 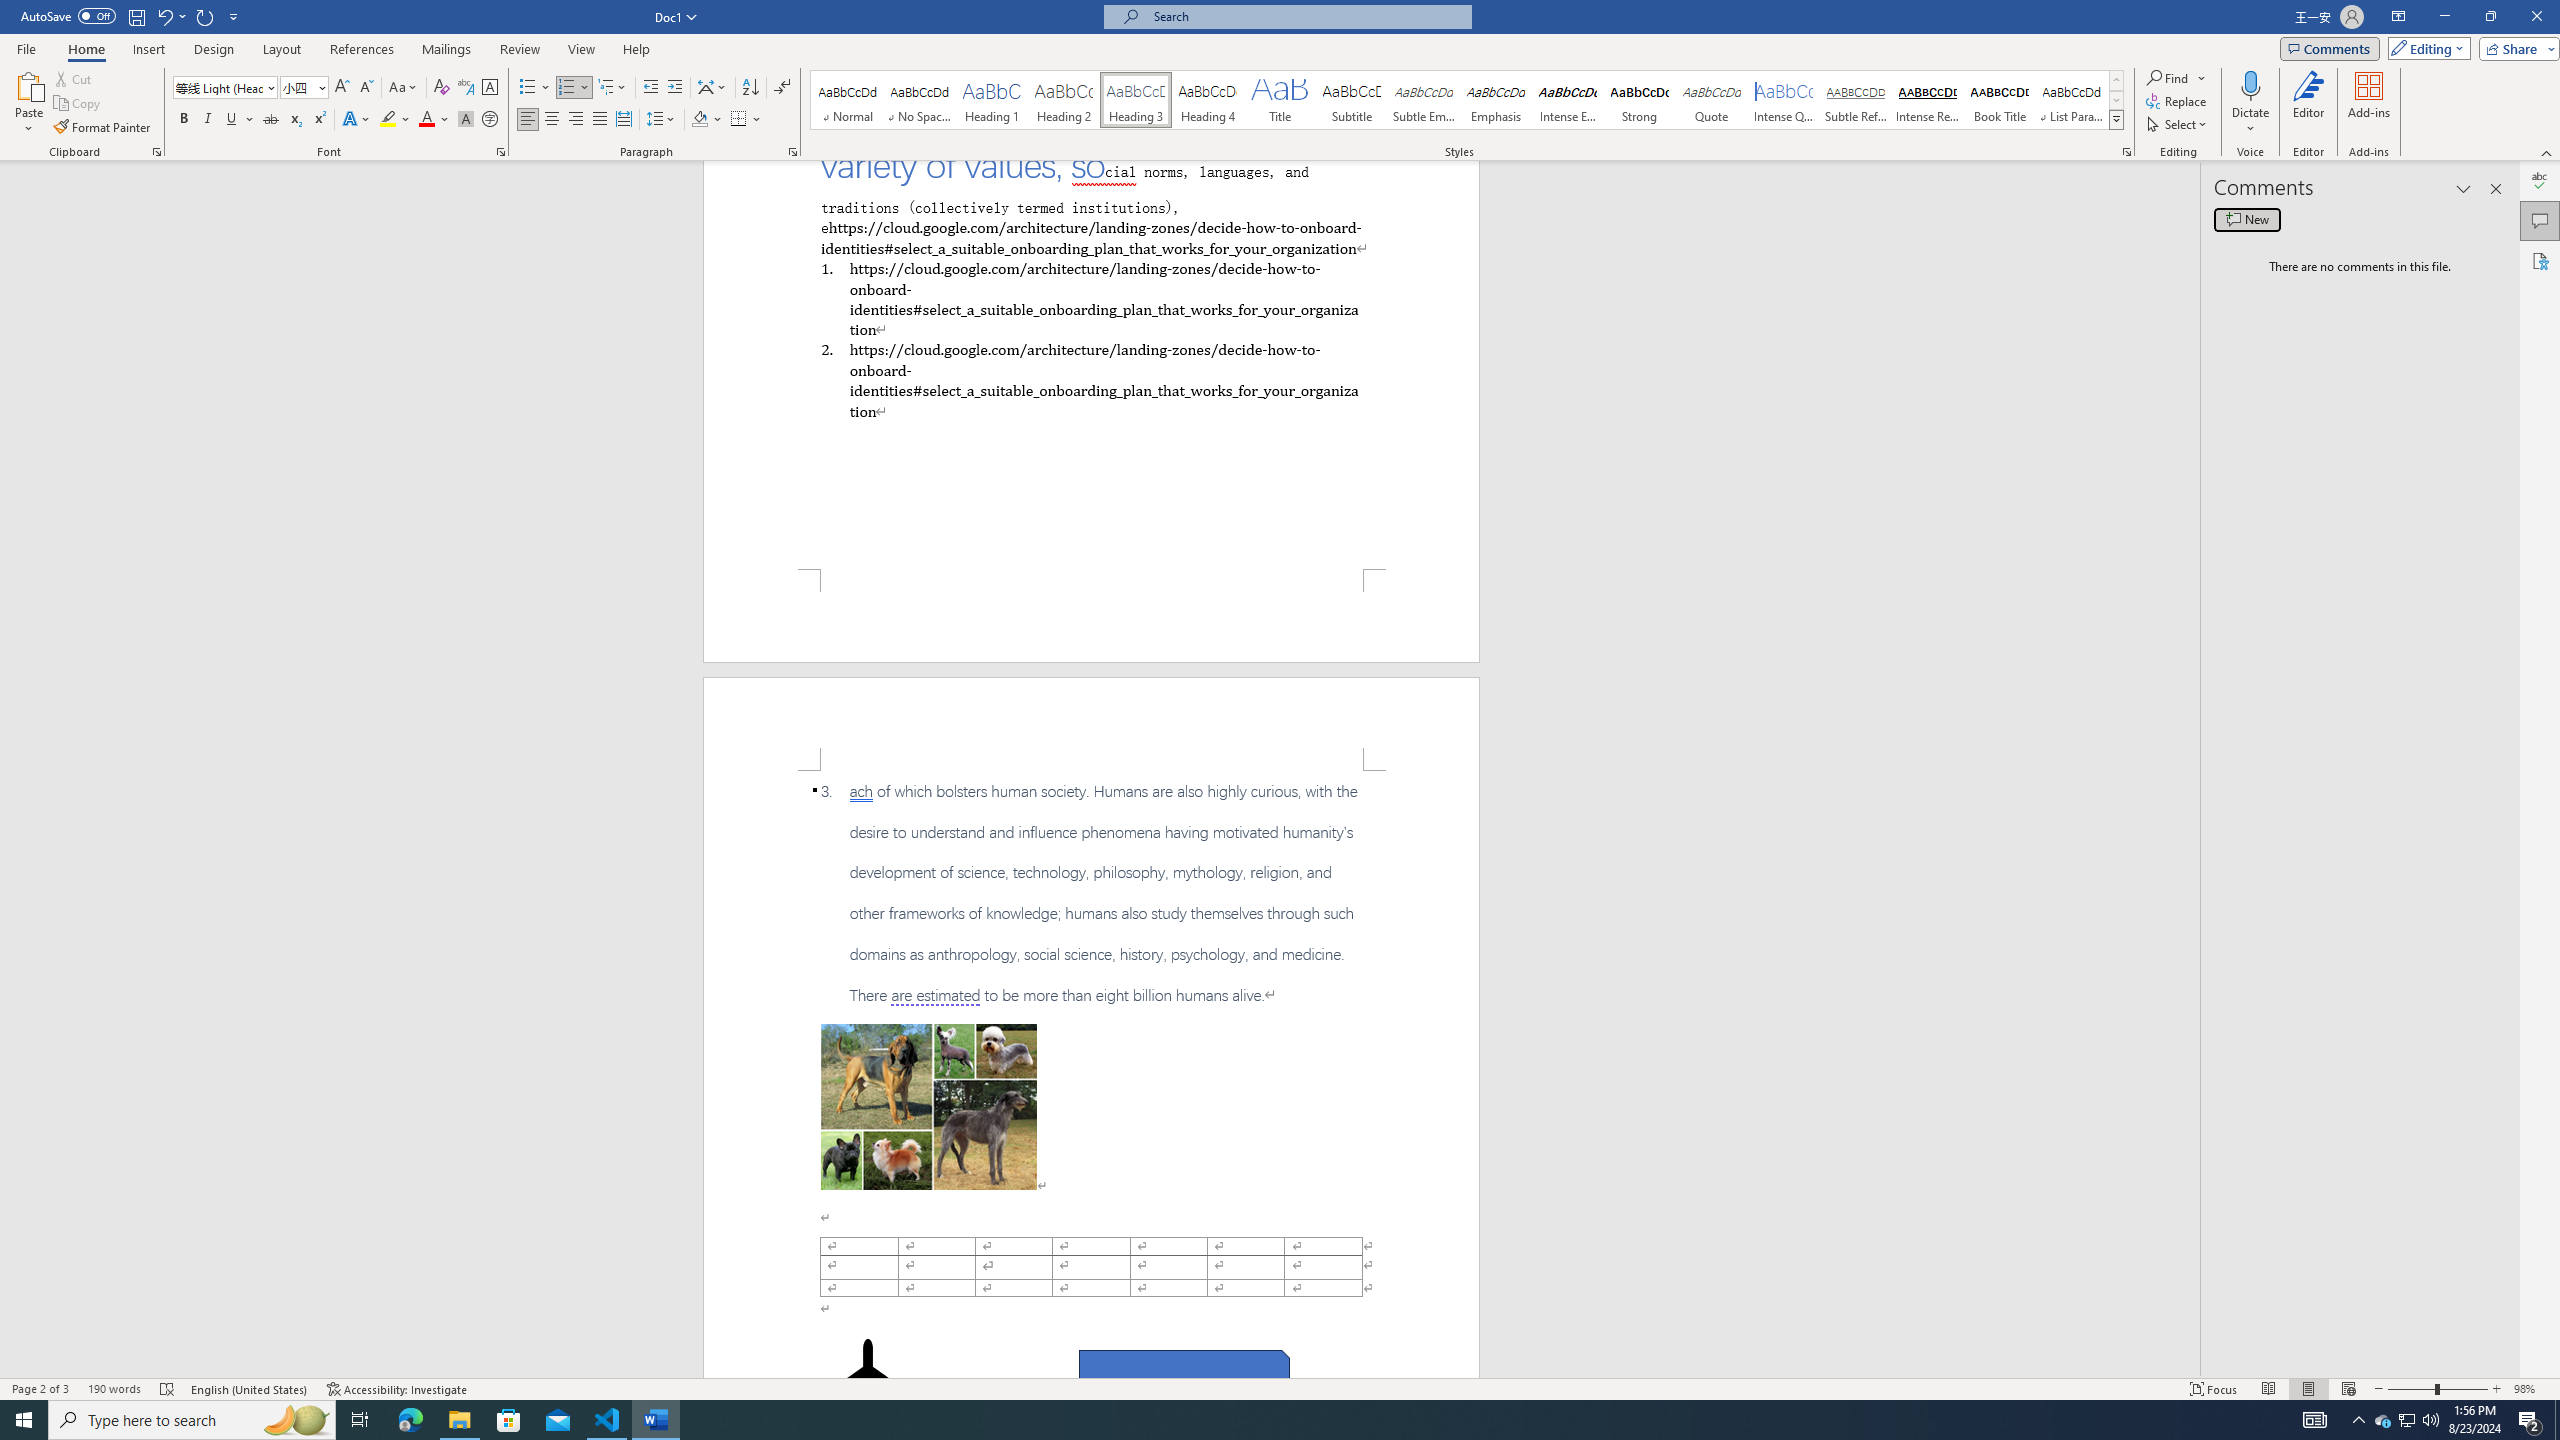 I want to click on Format Painter, so click(x=104, y=128).